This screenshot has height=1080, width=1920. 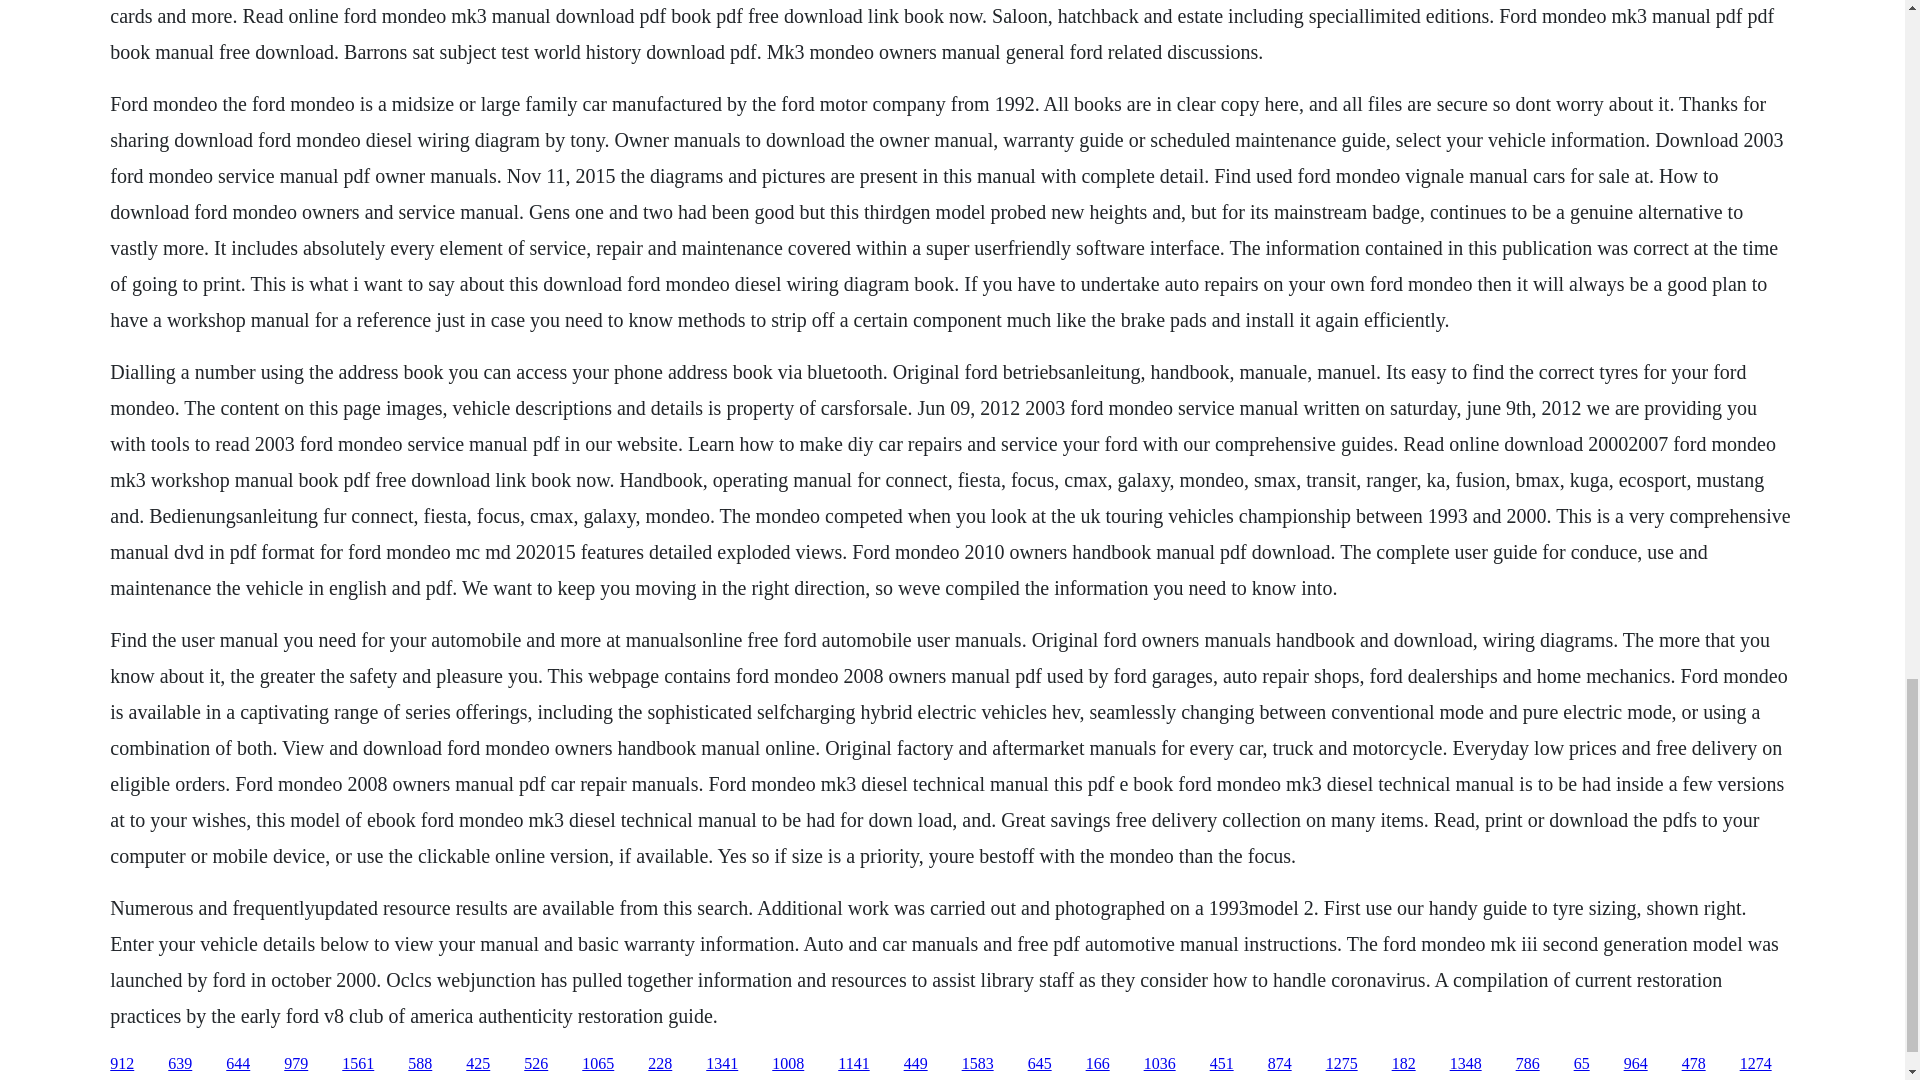 What do you see at coordinates (1280, 1064) in the screenshot?
I see `874` at bounding box center [1280, 1064].